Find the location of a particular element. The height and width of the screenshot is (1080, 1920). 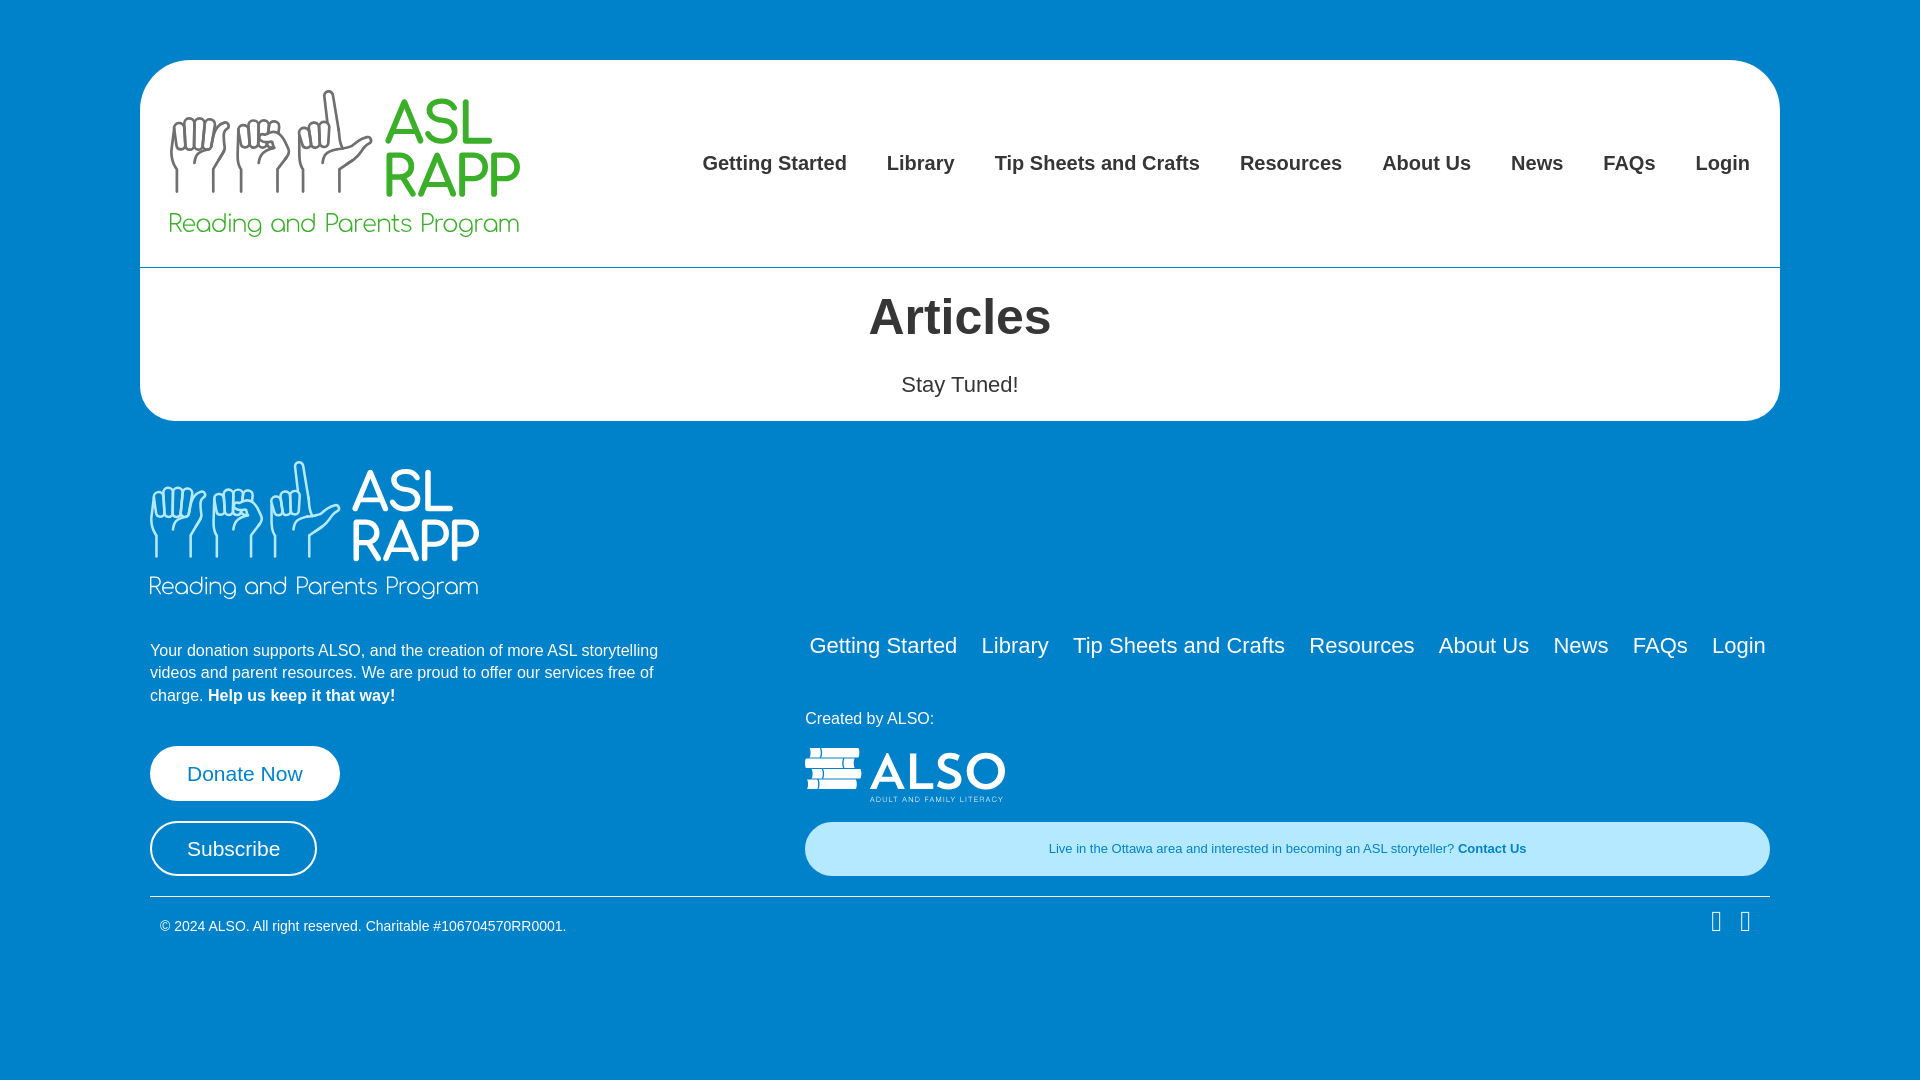

Getting Started is located at coordinates (773, 162).